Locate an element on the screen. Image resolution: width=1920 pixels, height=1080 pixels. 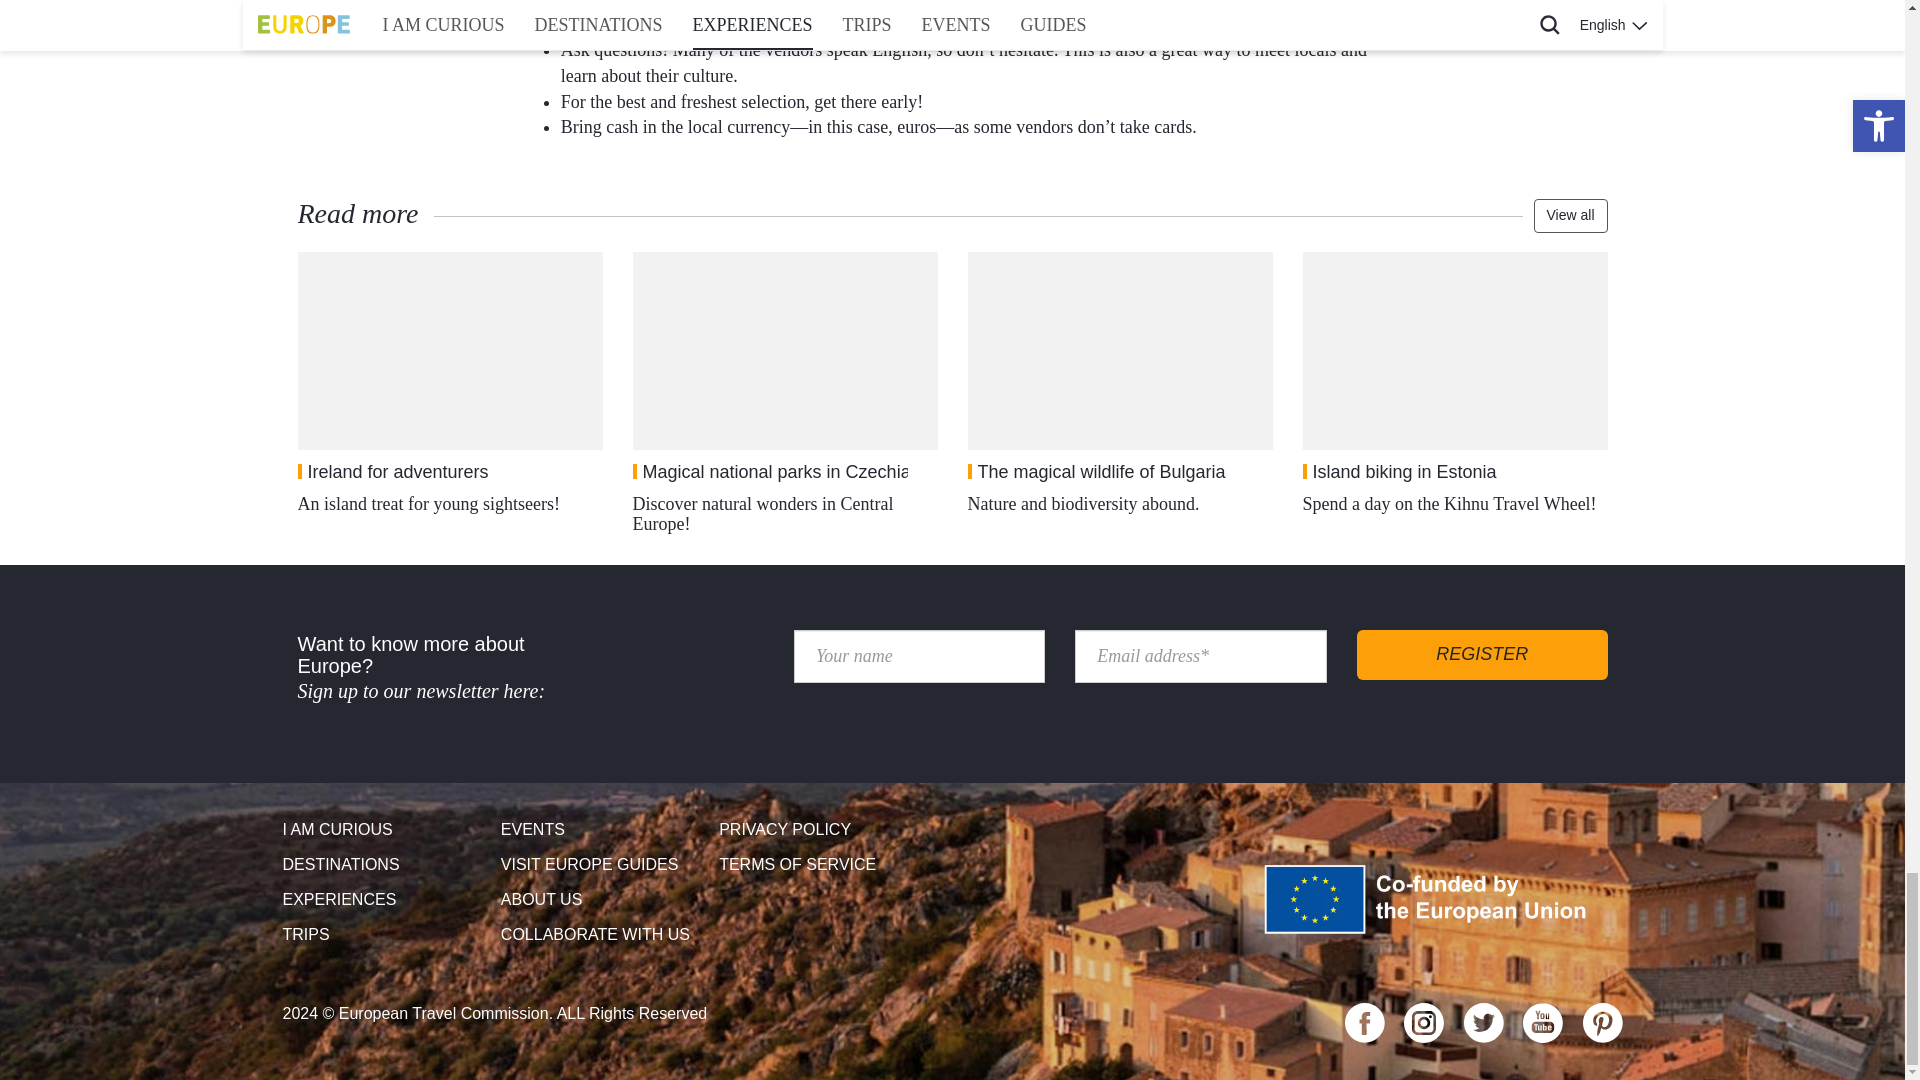
I AM CURIOUS is located at coordinates (384, 830).